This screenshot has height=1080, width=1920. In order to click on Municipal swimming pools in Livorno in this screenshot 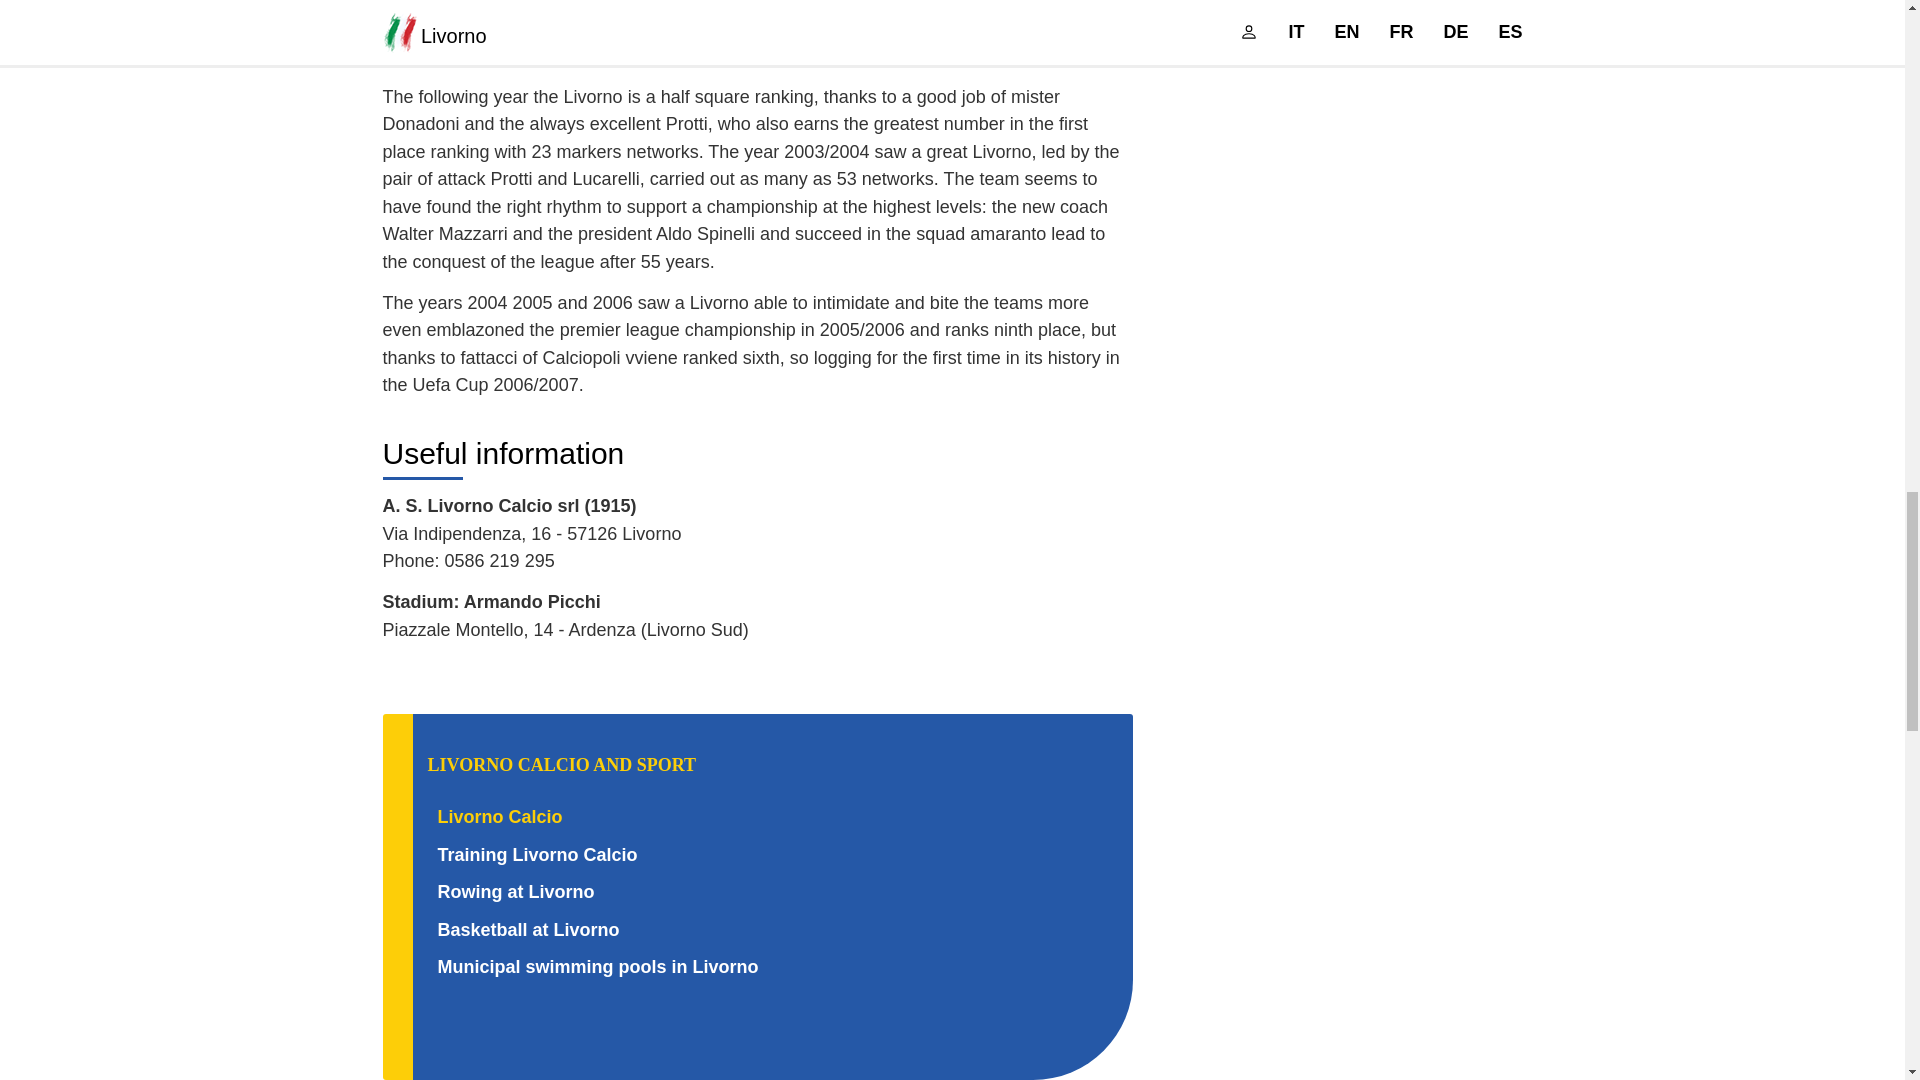, I will do `click(598, 966)`.